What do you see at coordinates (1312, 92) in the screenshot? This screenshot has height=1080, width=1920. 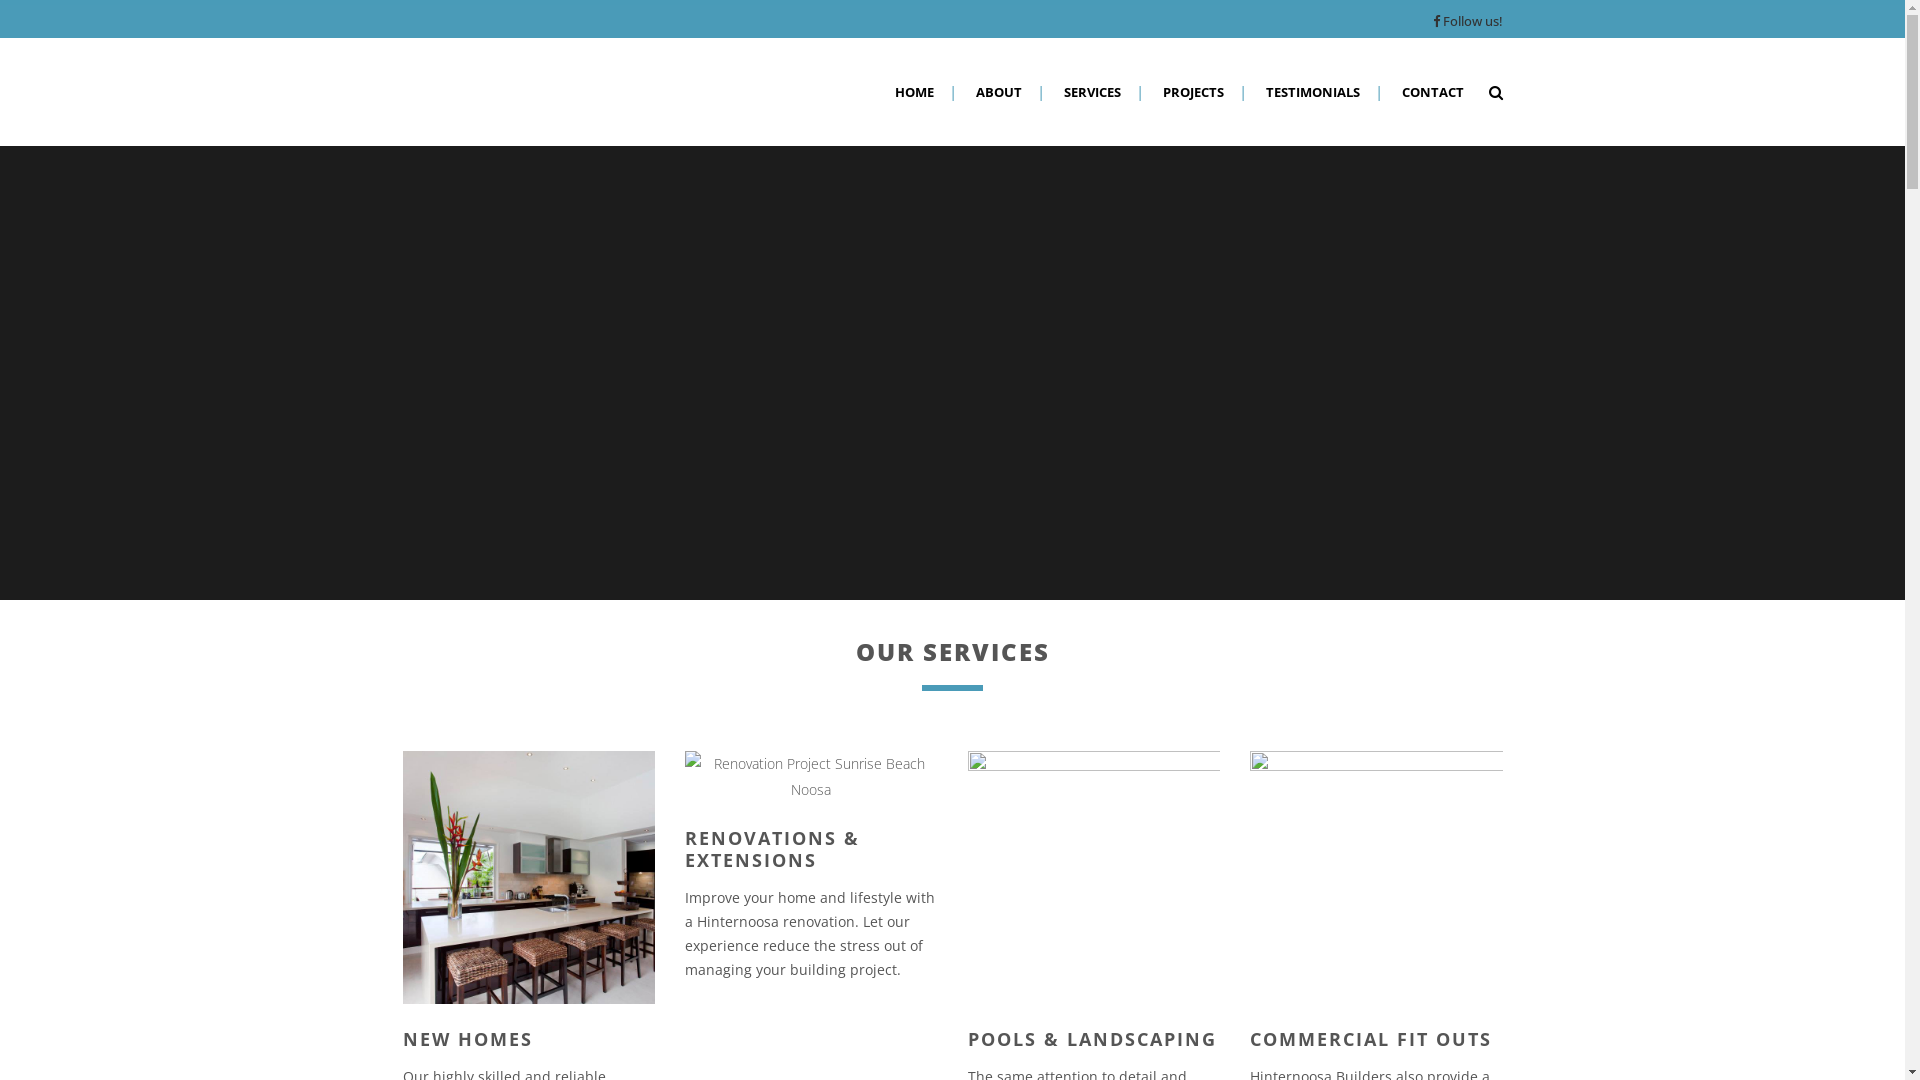 I see `TESTIMONIALS` at bounding box center [1312, 92].